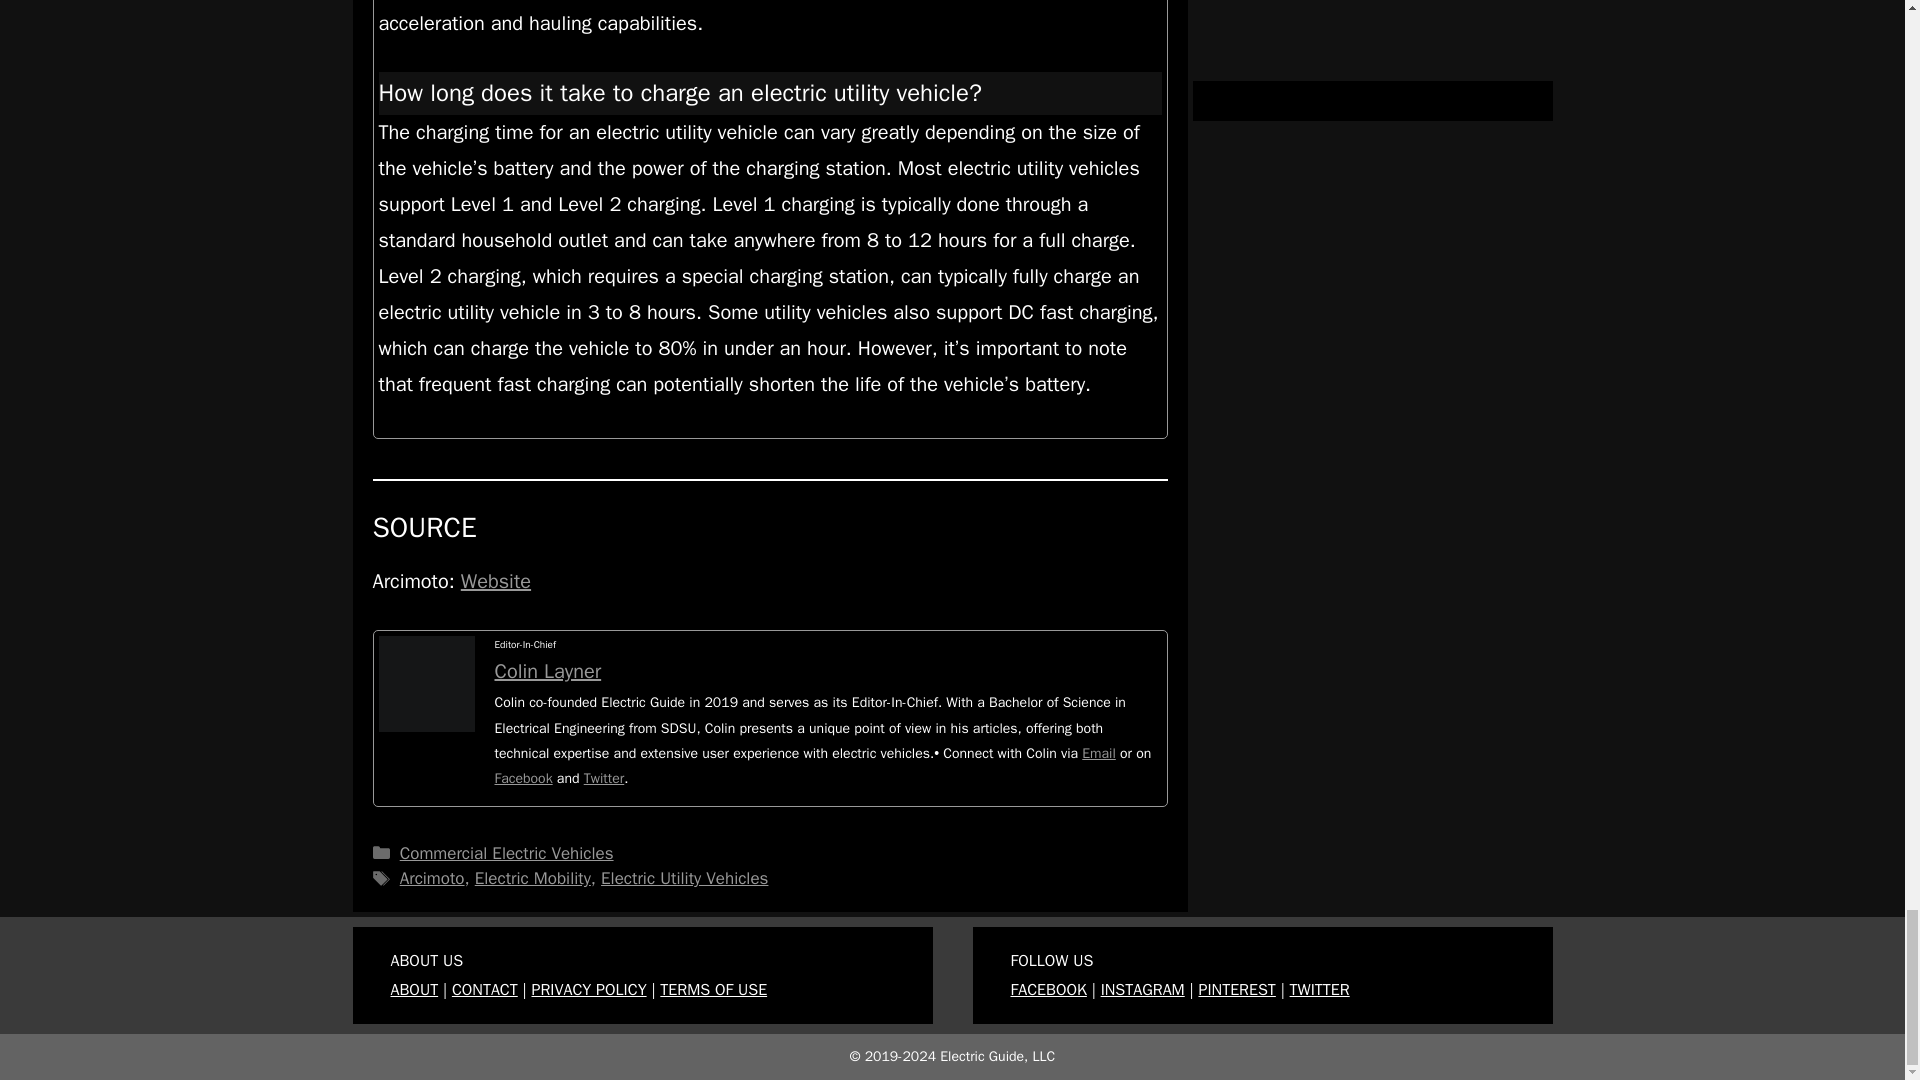 The height and width of the screenshot is (1080, 1920). Describe the element at coordinates (506, 854) in the screenshot. I see `Commercial Electric Vehicles` at that location.